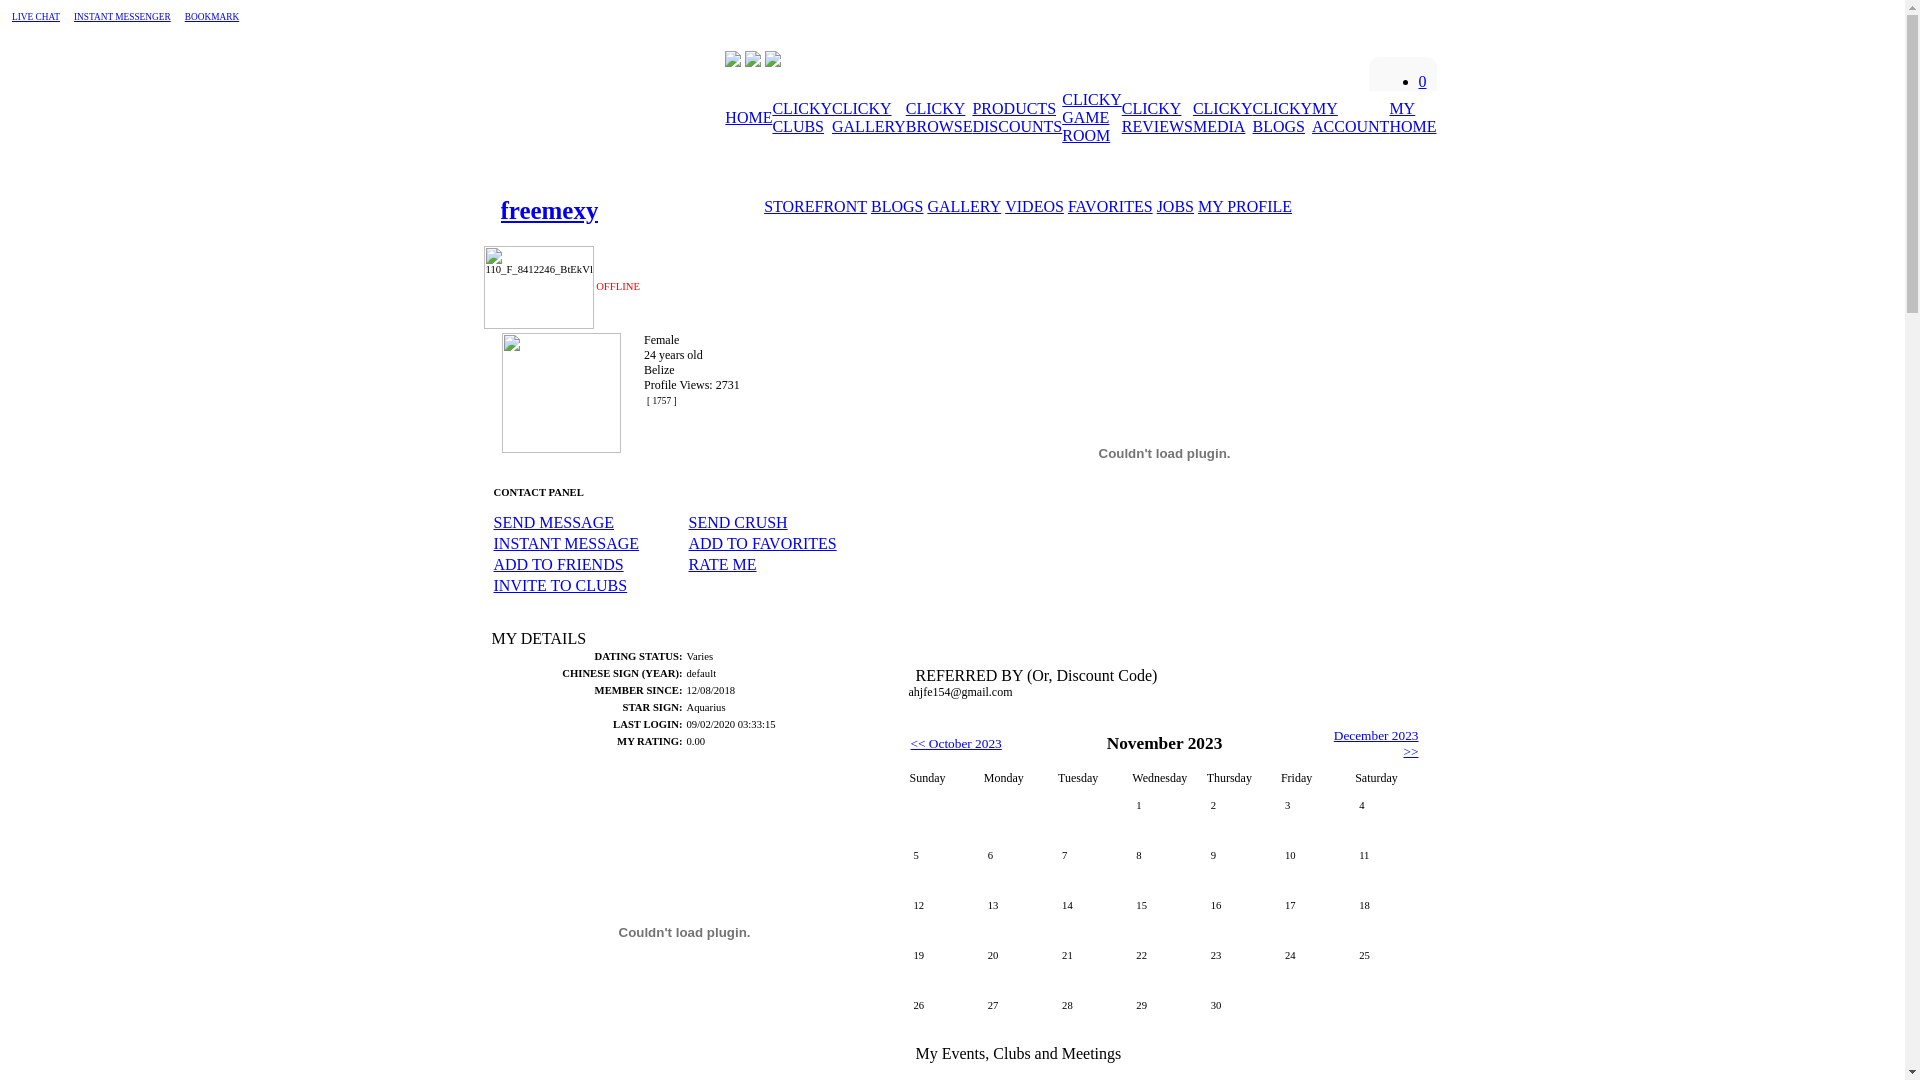 Image resolution: width=1920 pixels, height=1080 pixels. Describe the element at coordinates (1239, 916) in the screenshot. I see `16` at that location.